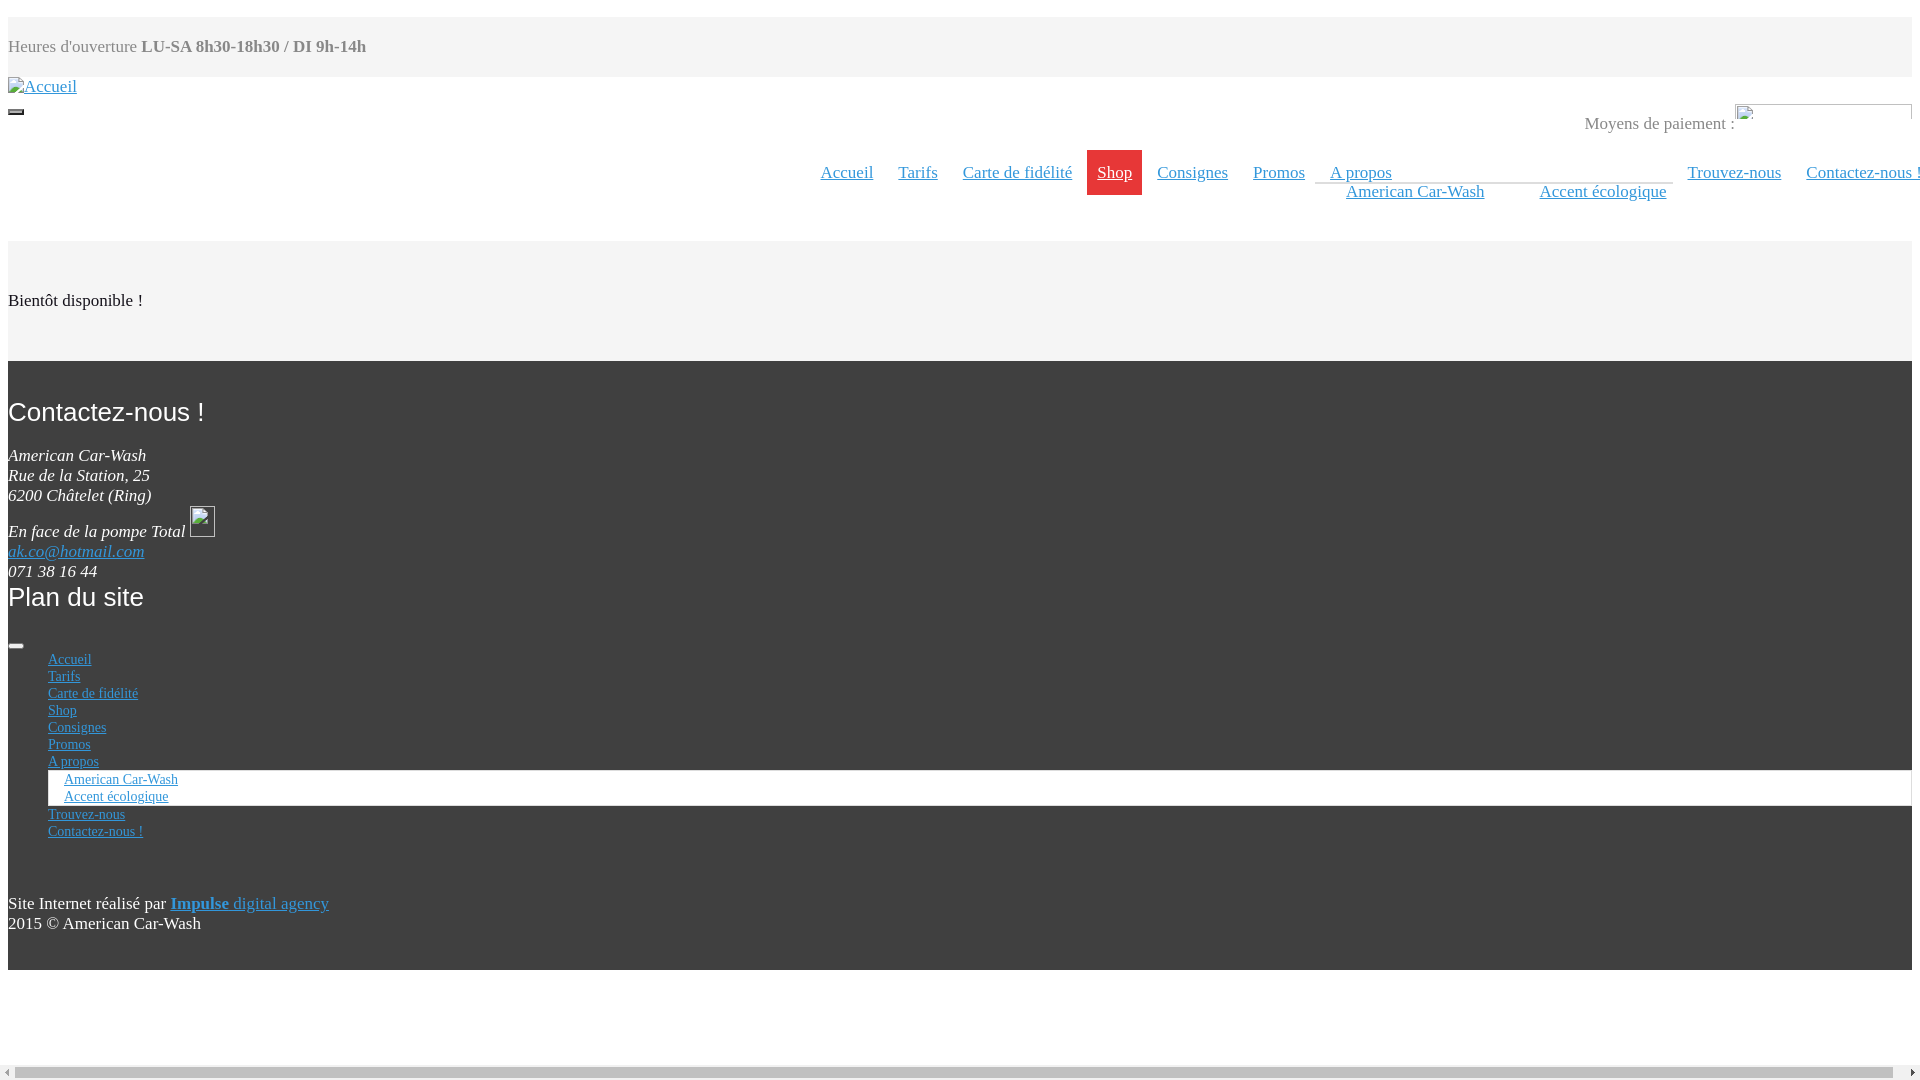  Describe the element at coordinates (250, 903) in the screenshot. I see `Impulse digital agency` at that location.